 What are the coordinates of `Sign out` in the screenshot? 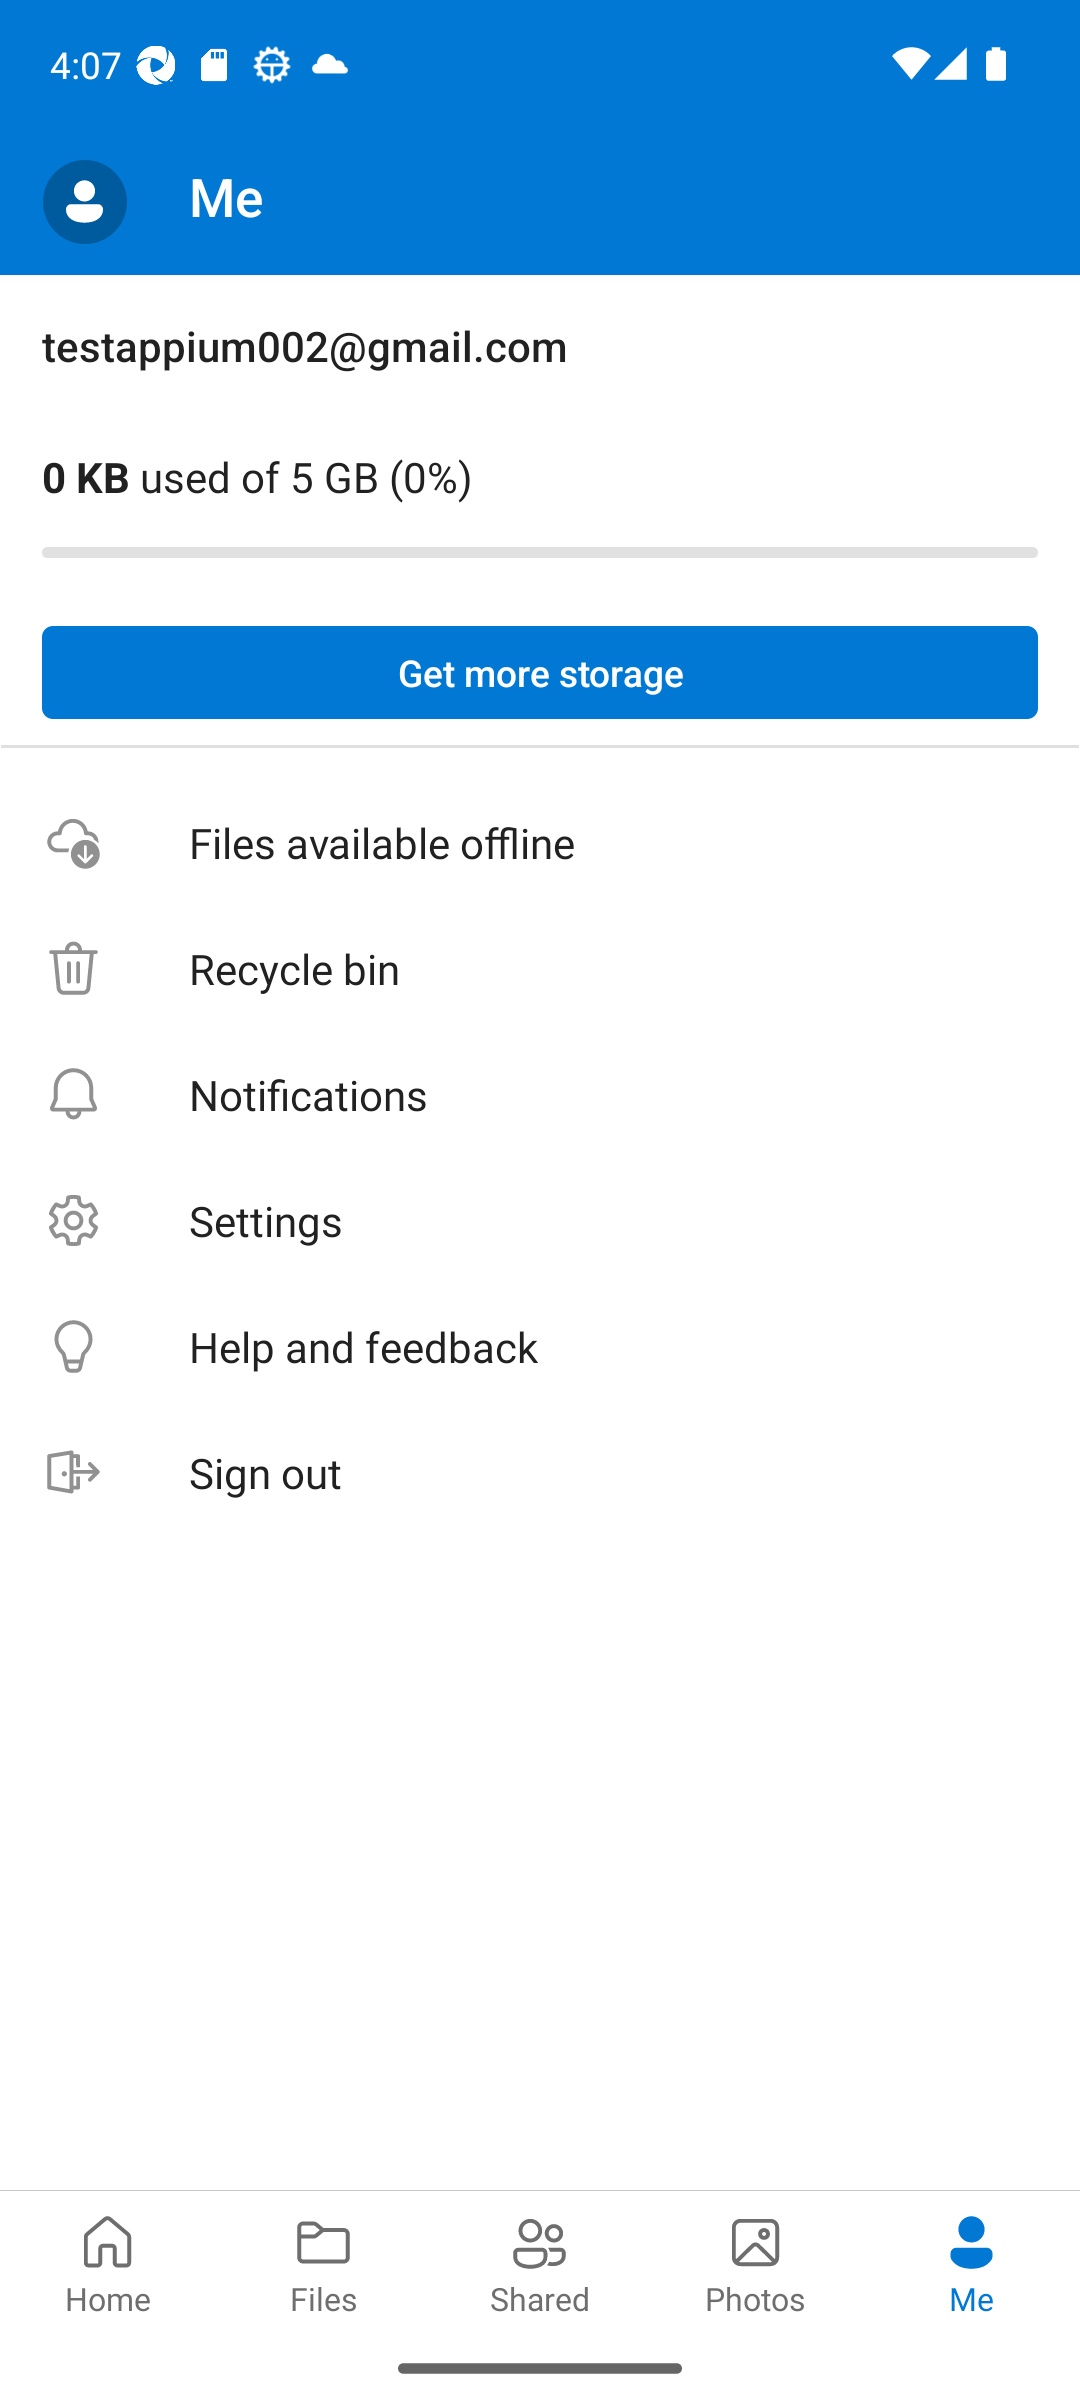 It's located at (540, 1474).